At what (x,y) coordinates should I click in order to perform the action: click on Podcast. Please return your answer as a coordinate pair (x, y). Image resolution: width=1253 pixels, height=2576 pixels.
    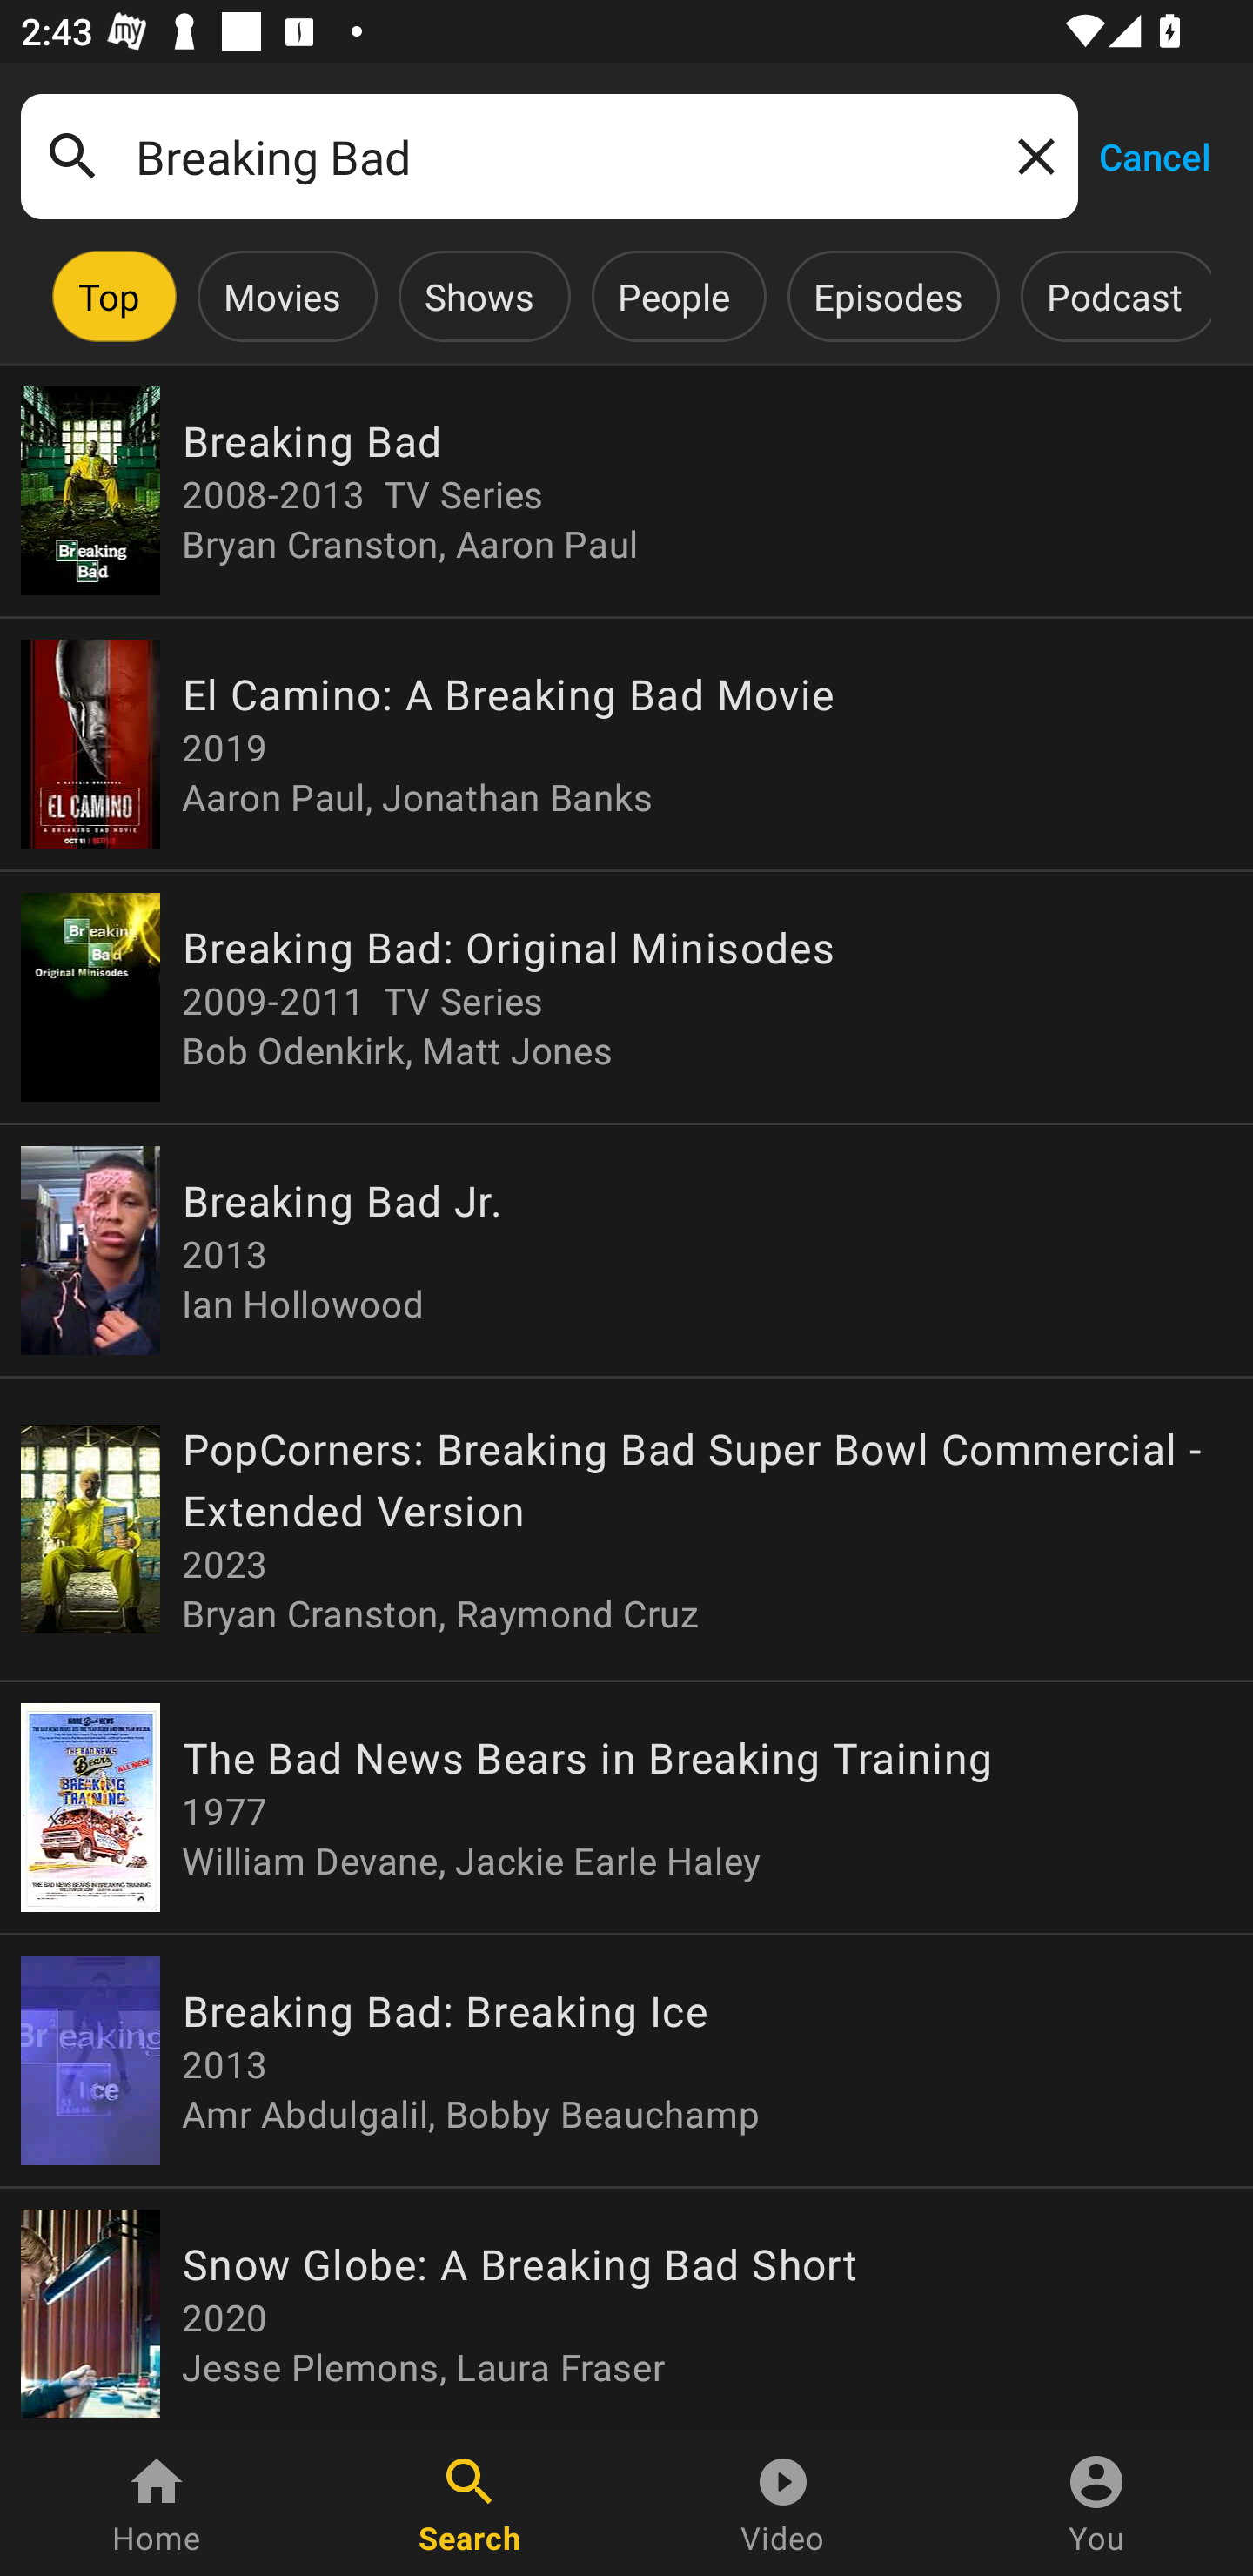
    Looking at the image, I should click on (1114, 296).